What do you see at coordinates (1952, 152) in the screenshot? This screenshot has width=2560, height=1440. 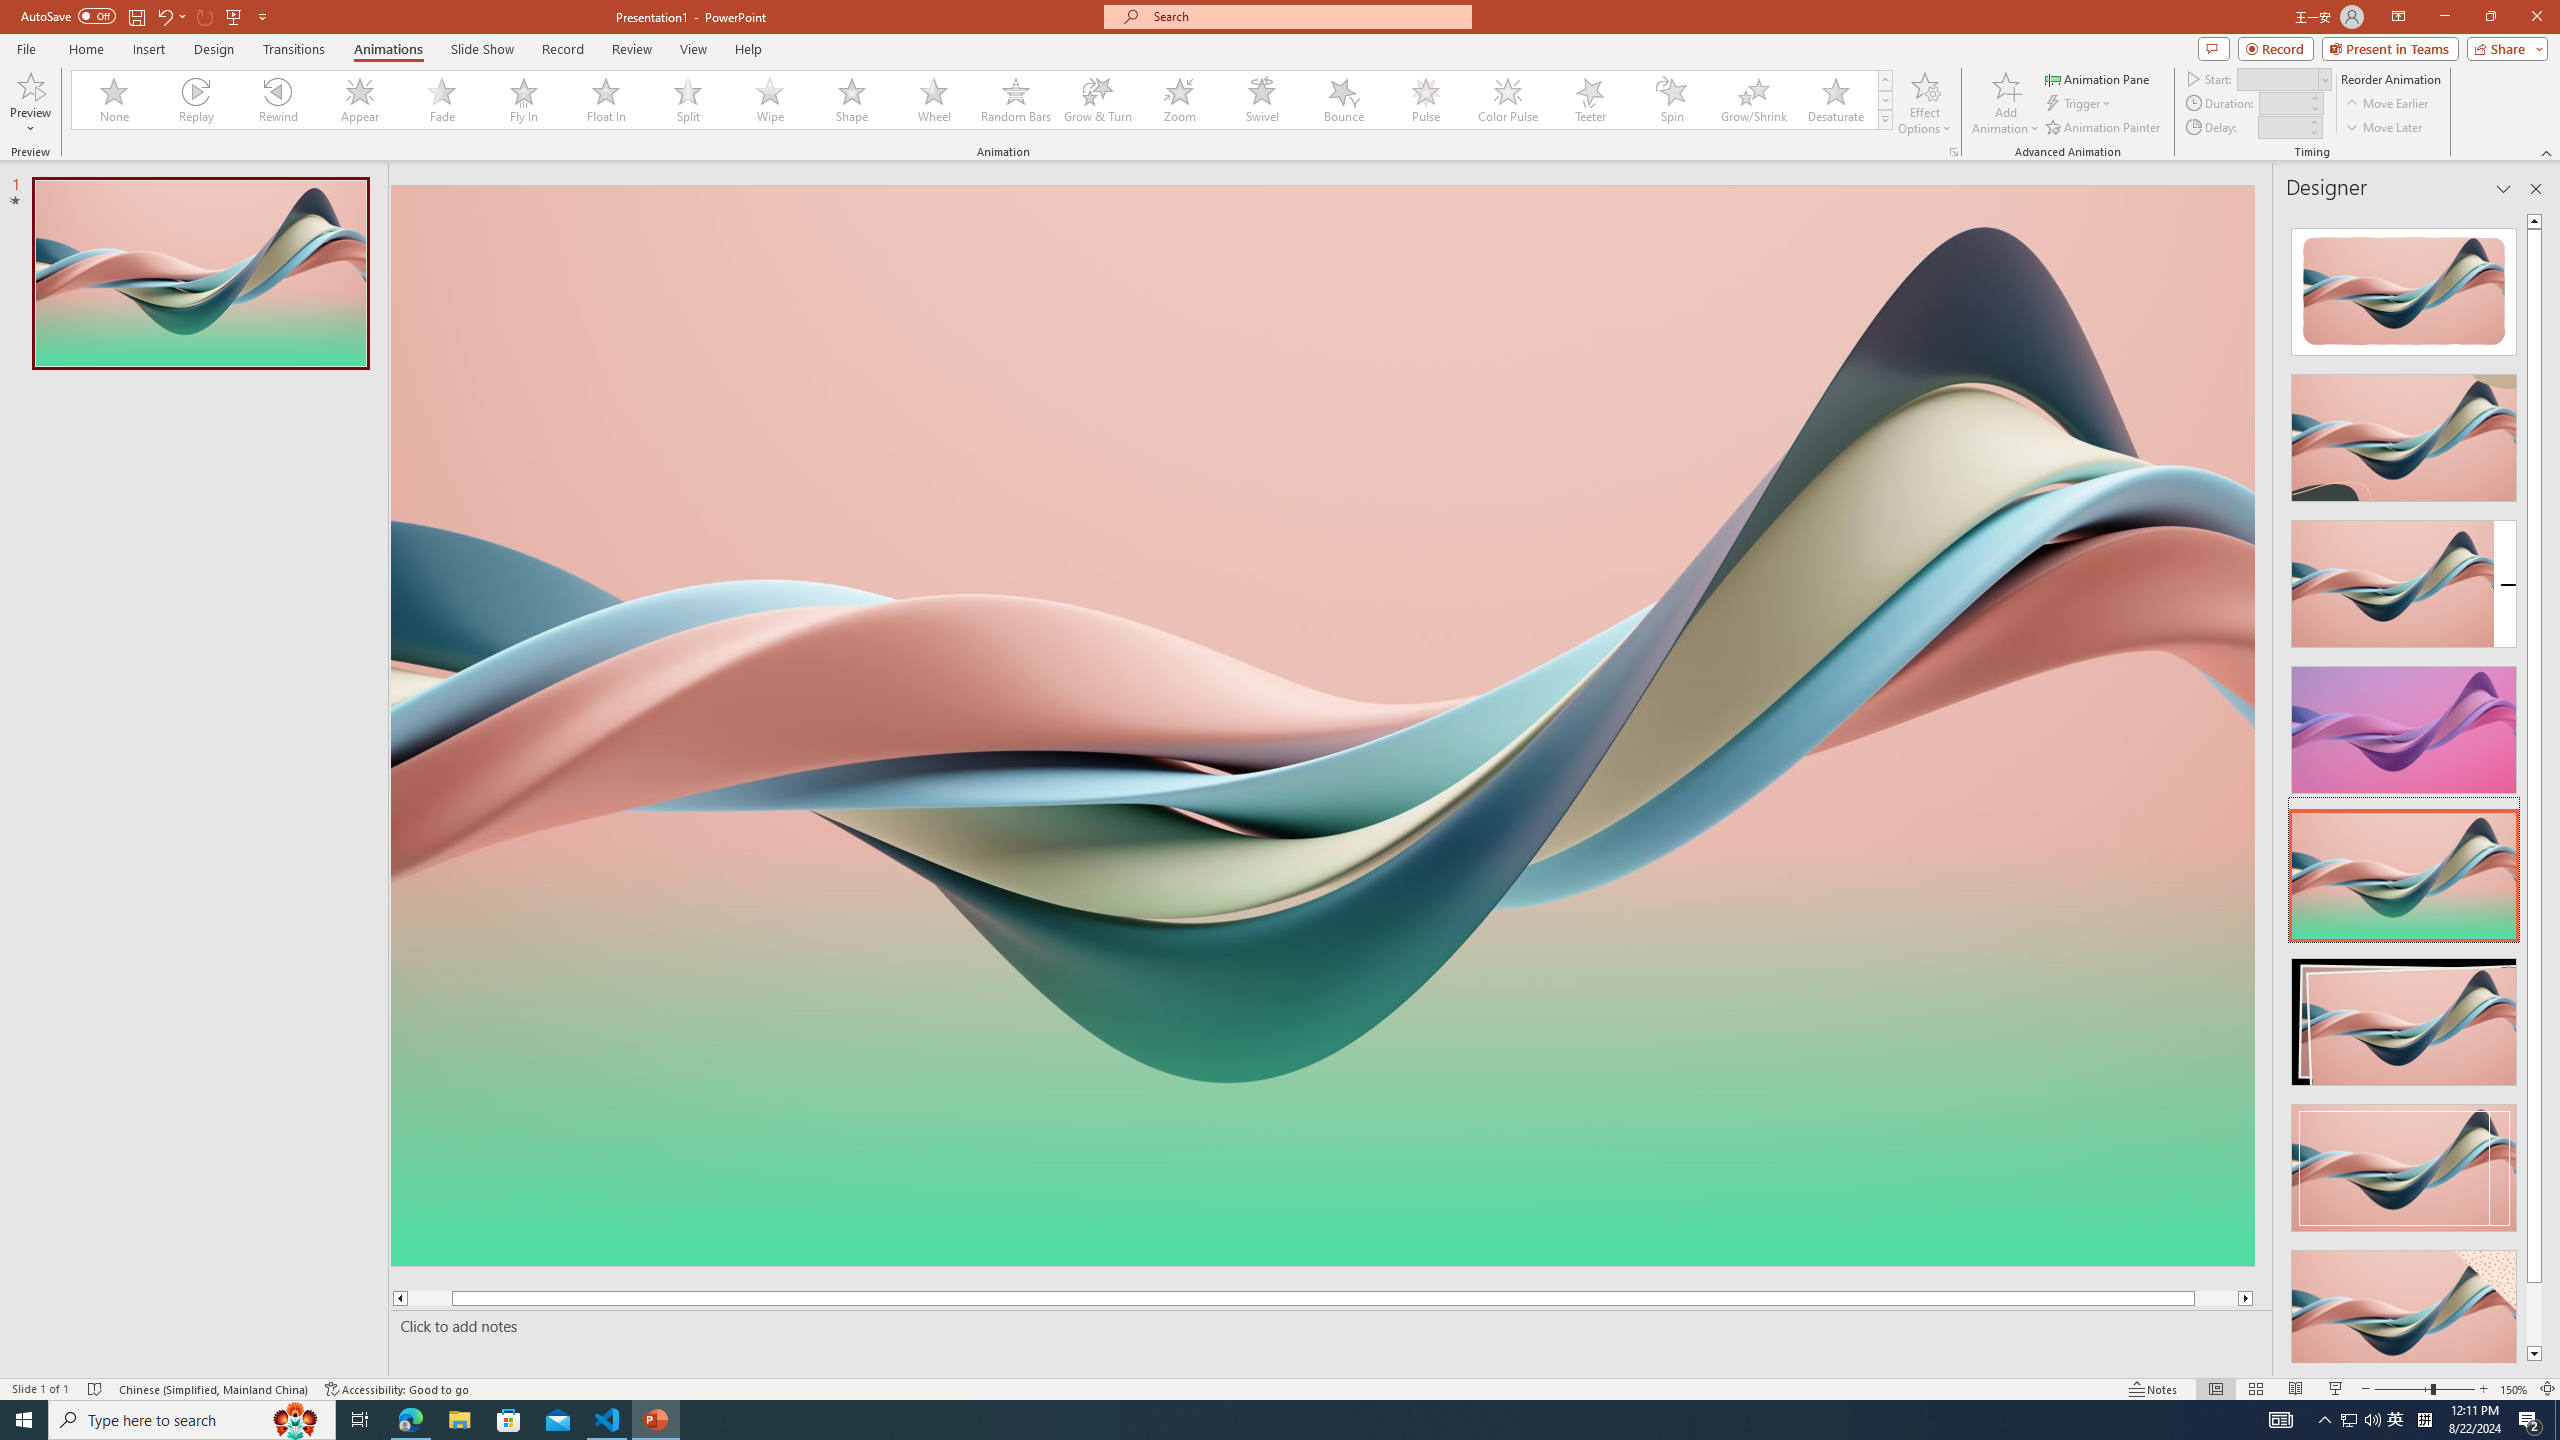 I see `More Options...` at bounding box center [1952, 152].